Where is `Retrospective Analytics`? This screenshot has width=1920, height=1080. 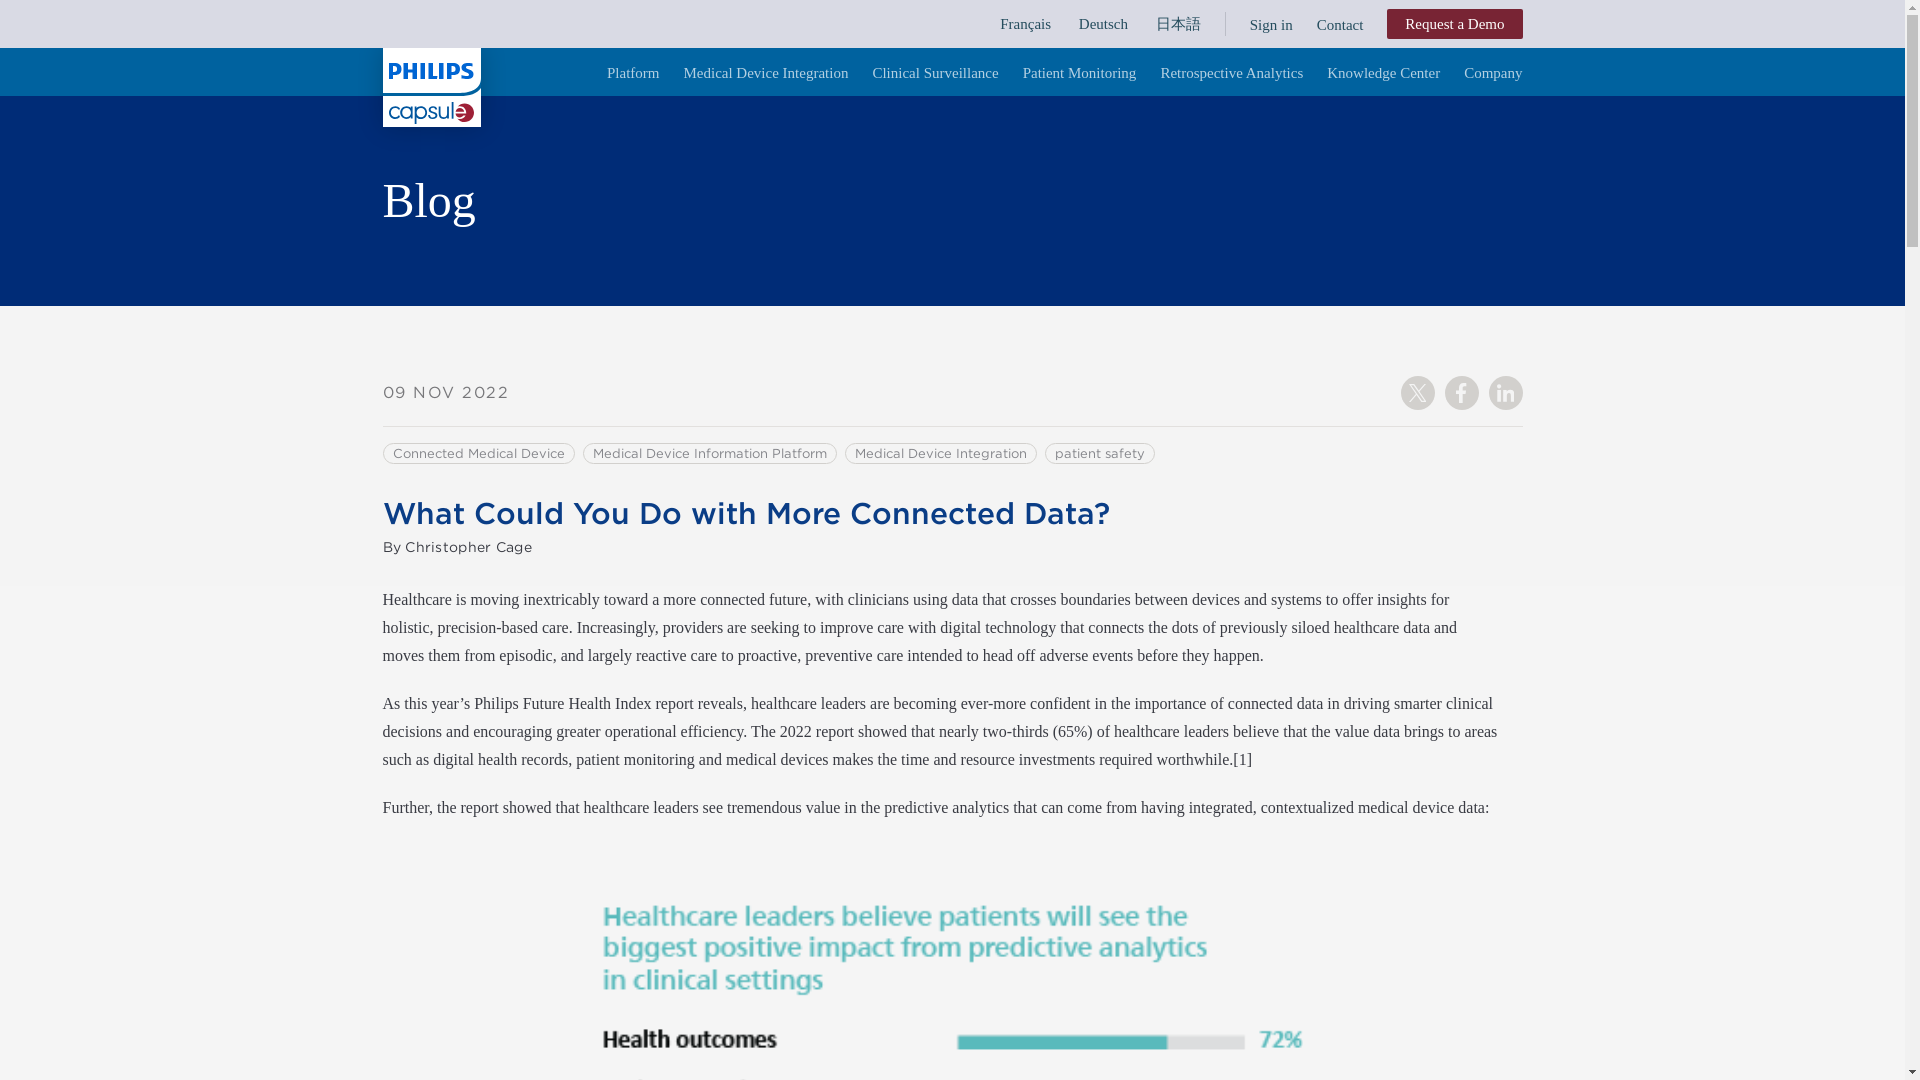 Retrospective Analytics is located at coordinates (1231, 72).